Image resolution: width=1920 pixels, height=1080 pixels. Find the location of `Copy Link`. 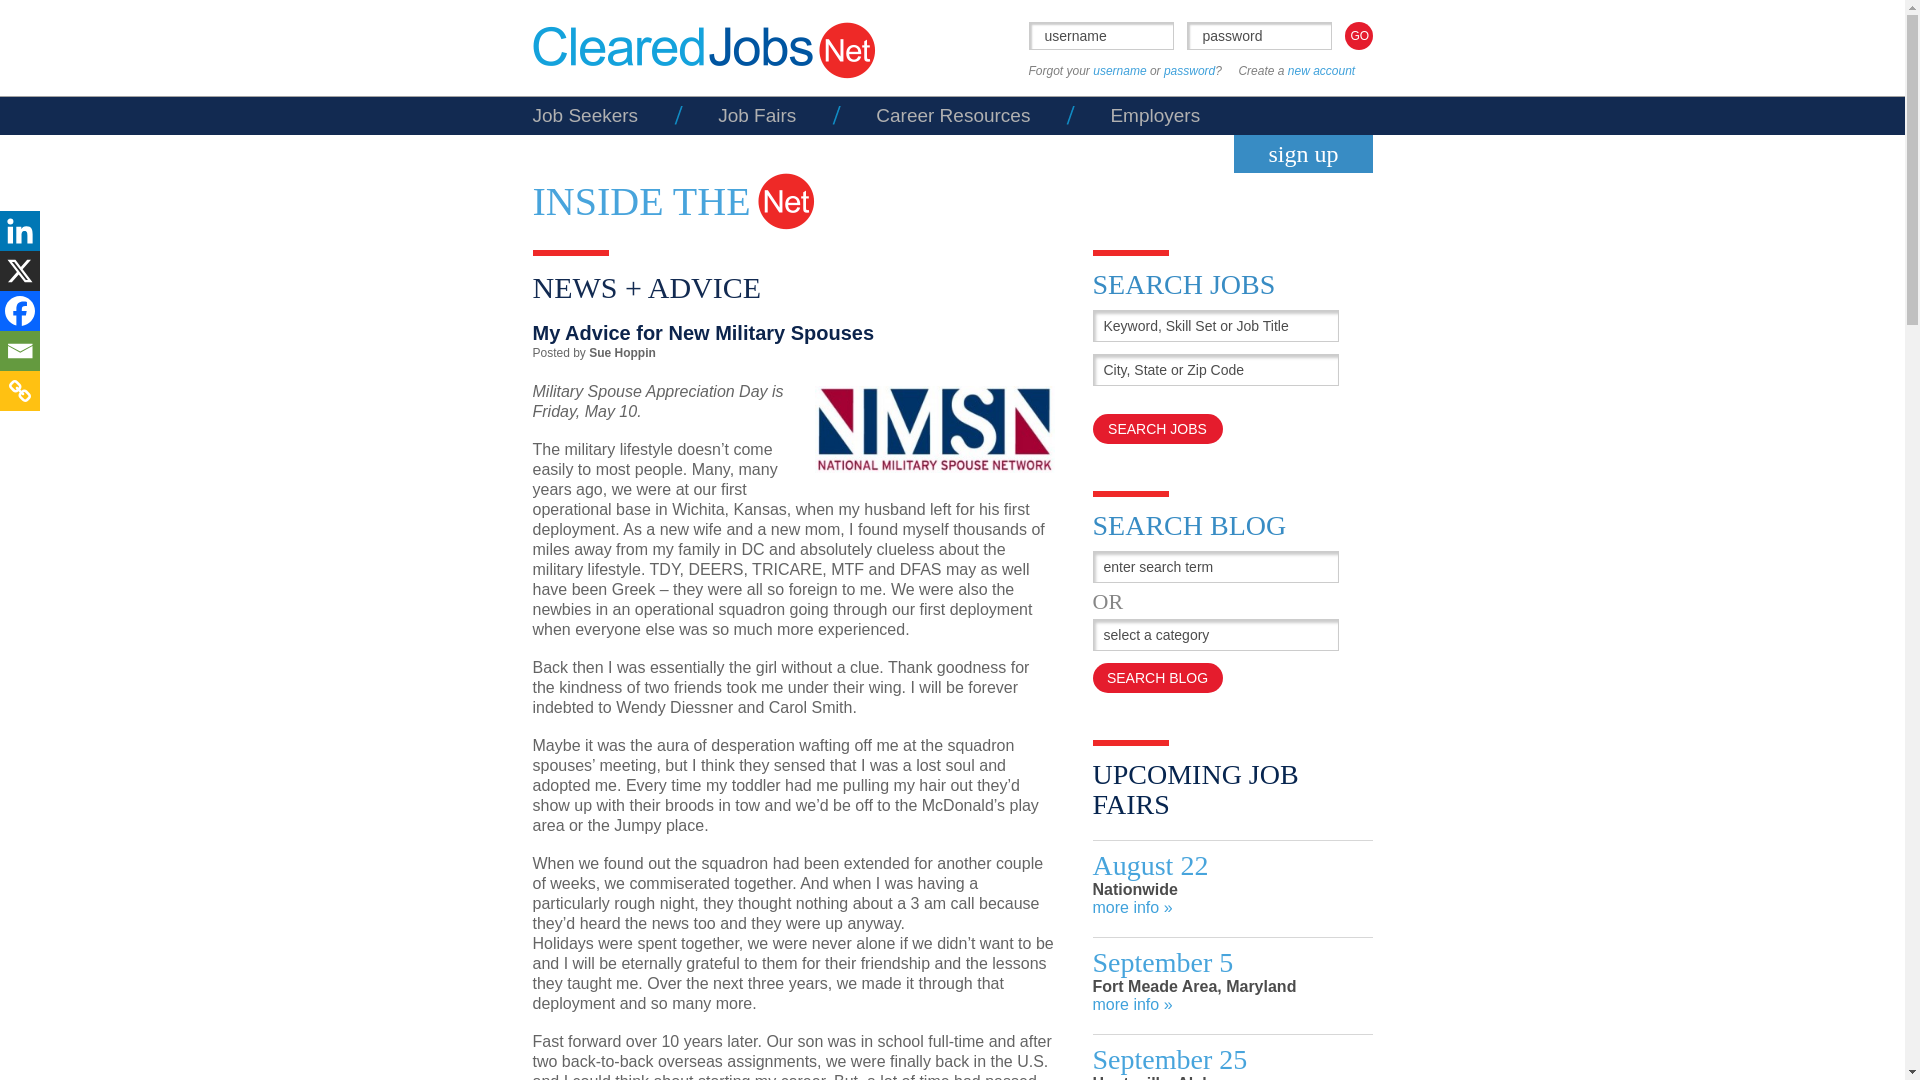

Copy Link is located at coordinates (20, 391).